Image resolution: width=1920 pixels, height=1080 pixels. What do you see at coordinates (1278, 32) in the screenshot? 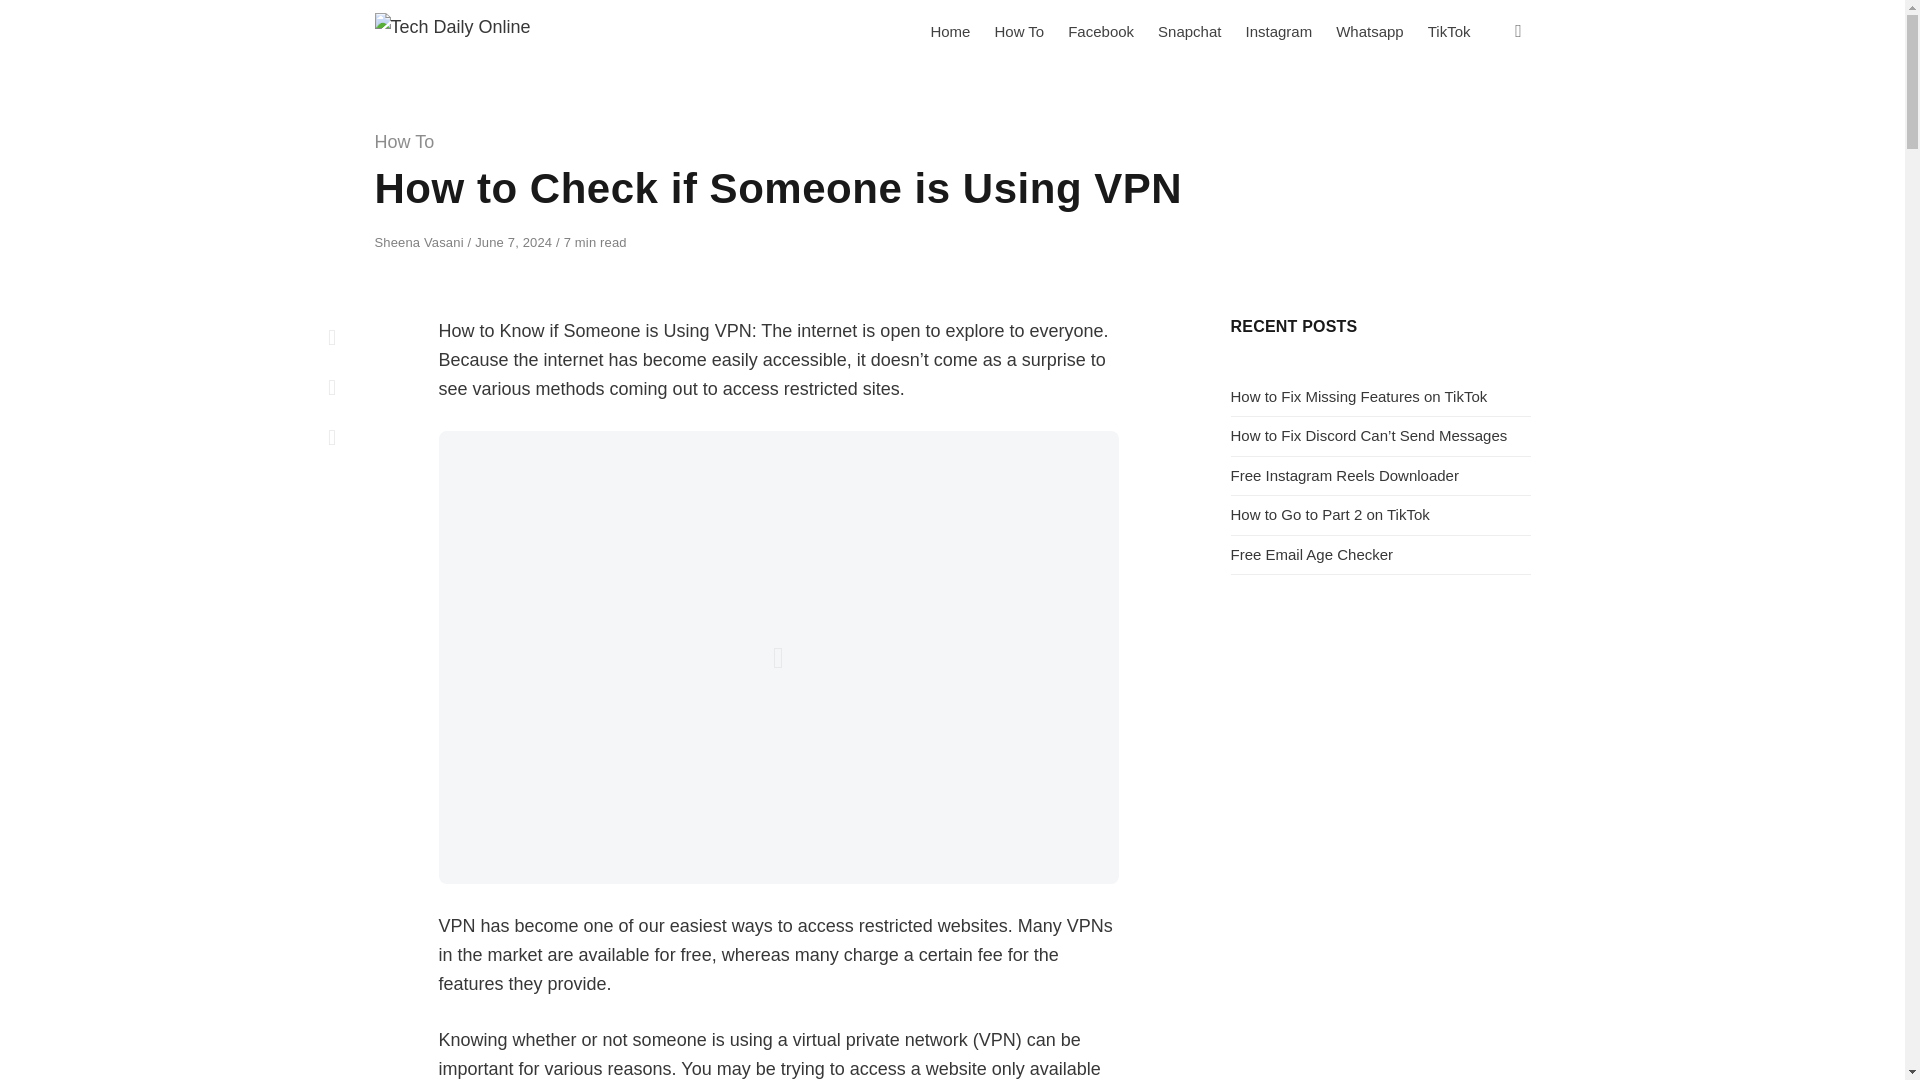
I see `Instagram` at bounding box center [1278, 32].